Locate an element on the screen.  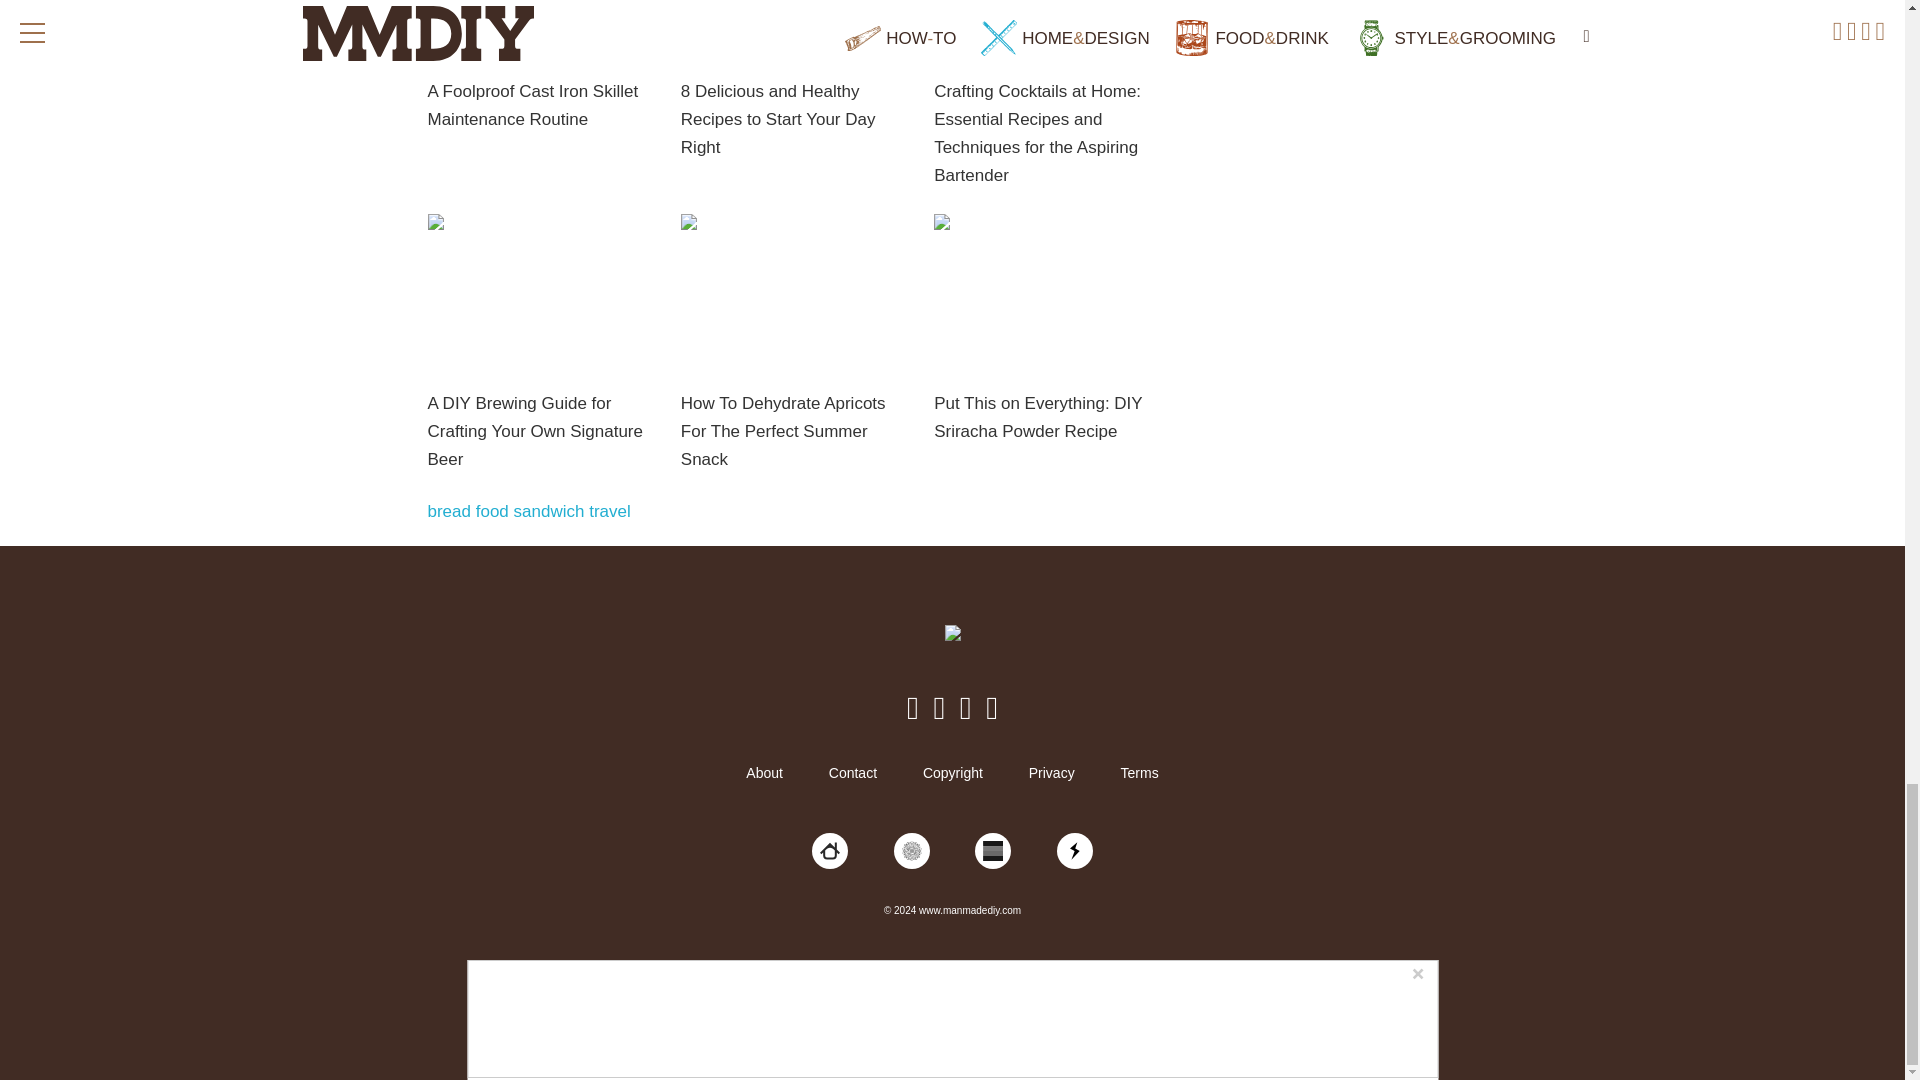
Slow Robot is located at coordinates (1074, 850).